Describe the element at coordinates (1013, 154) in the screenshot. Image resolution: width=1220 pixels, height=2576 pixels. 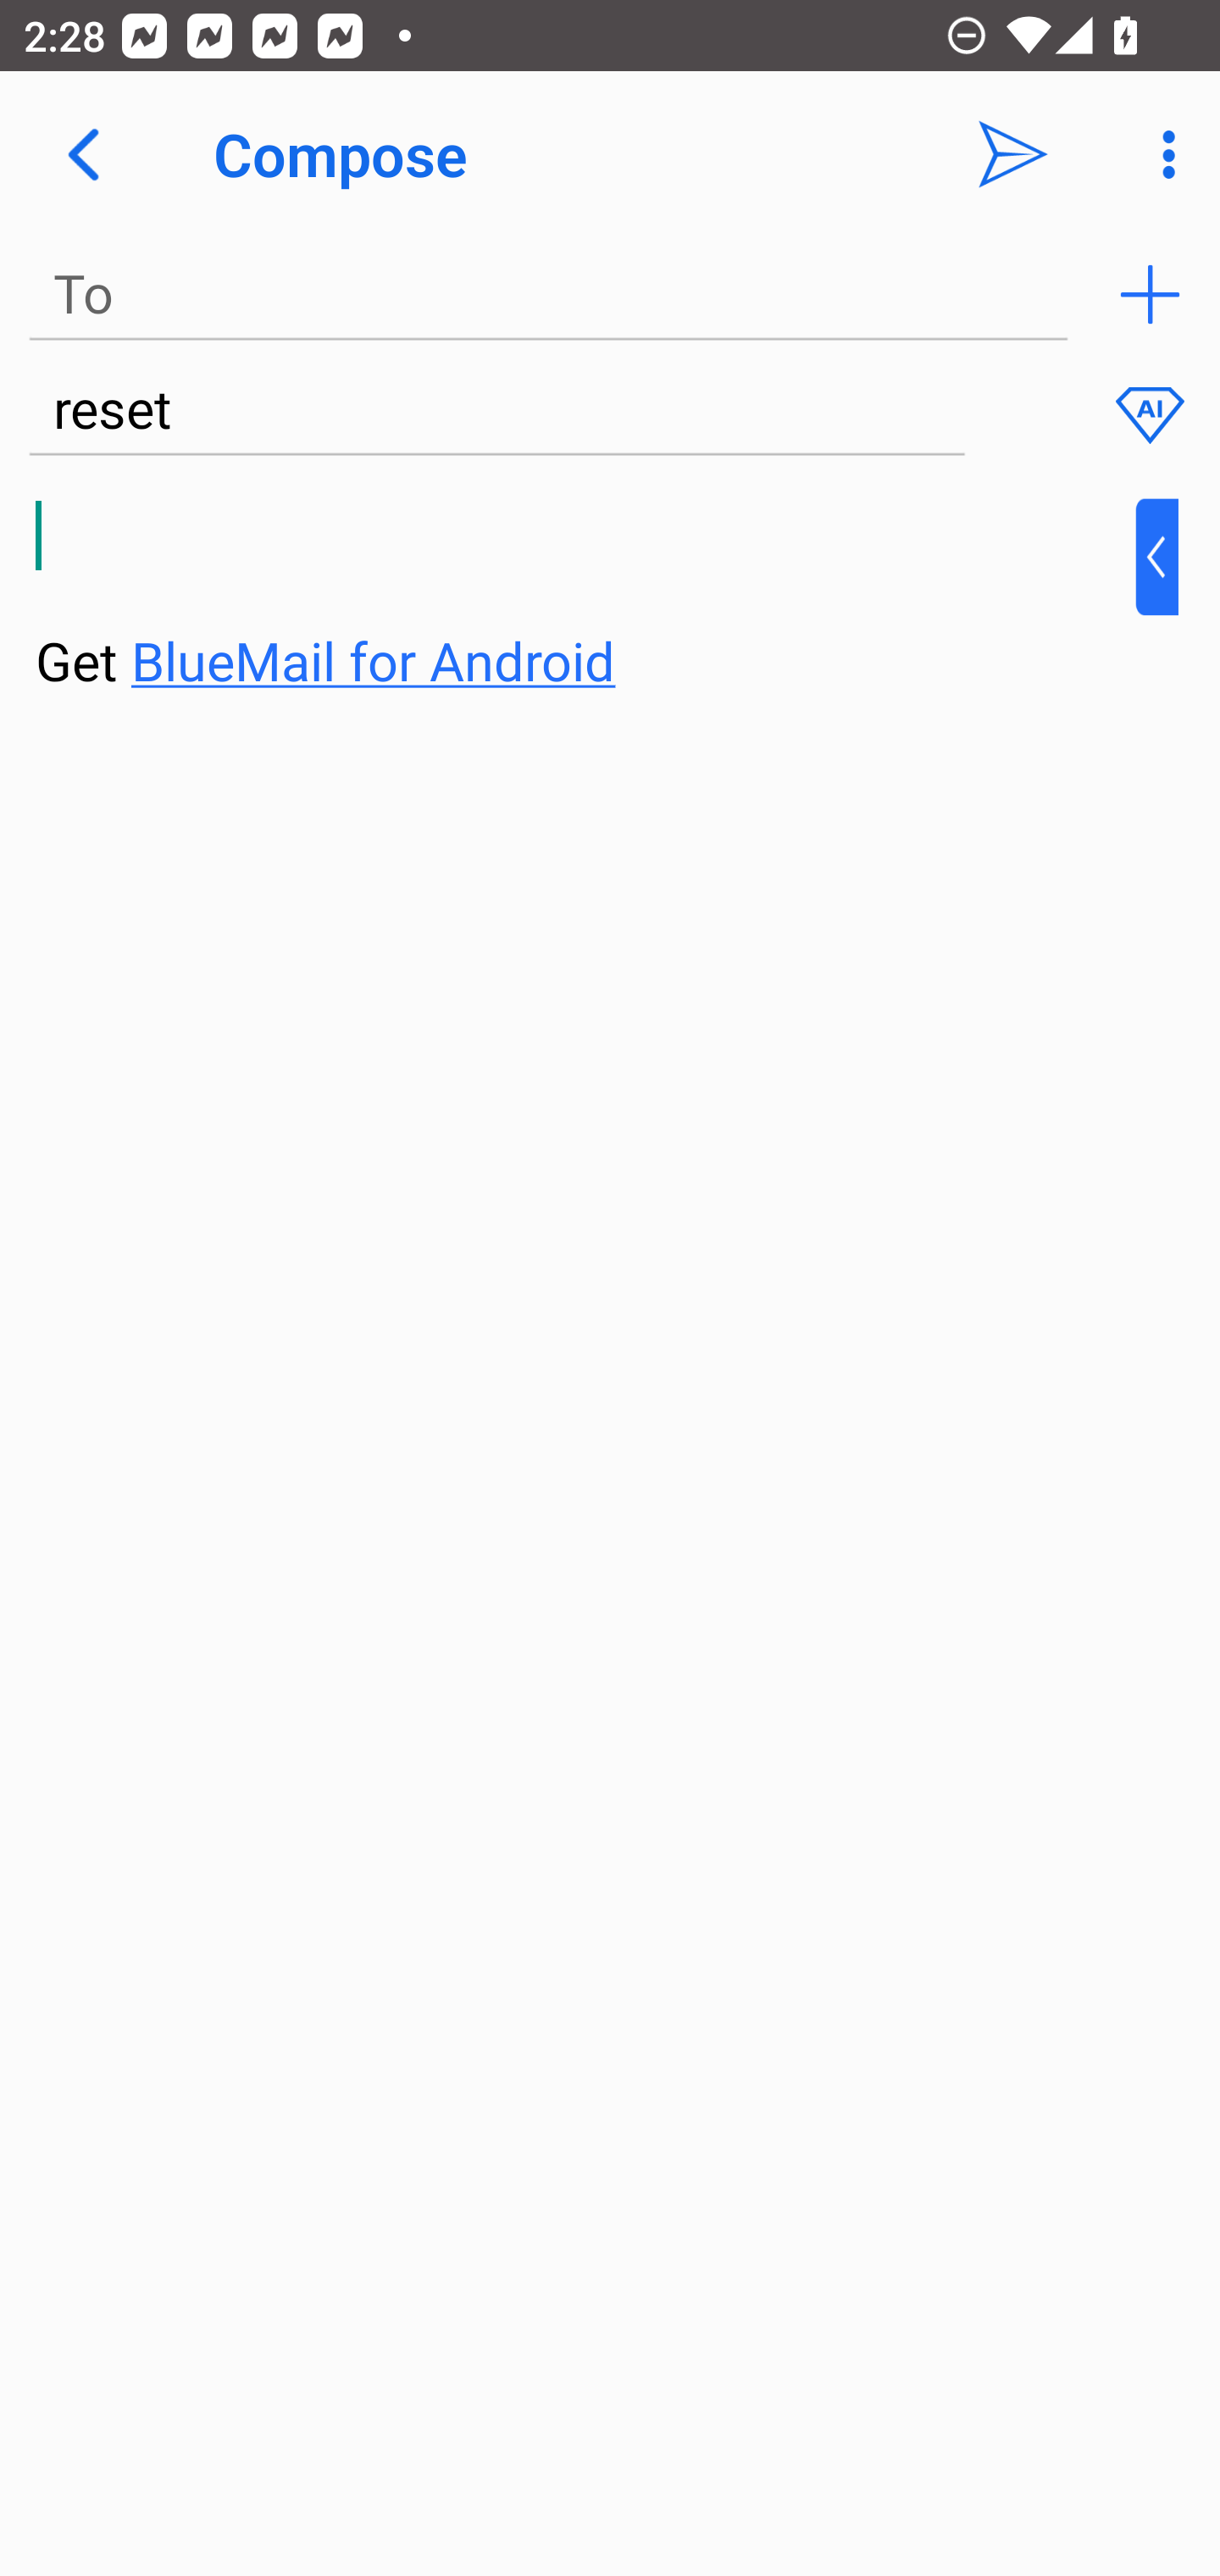
I see `Send` at that location.